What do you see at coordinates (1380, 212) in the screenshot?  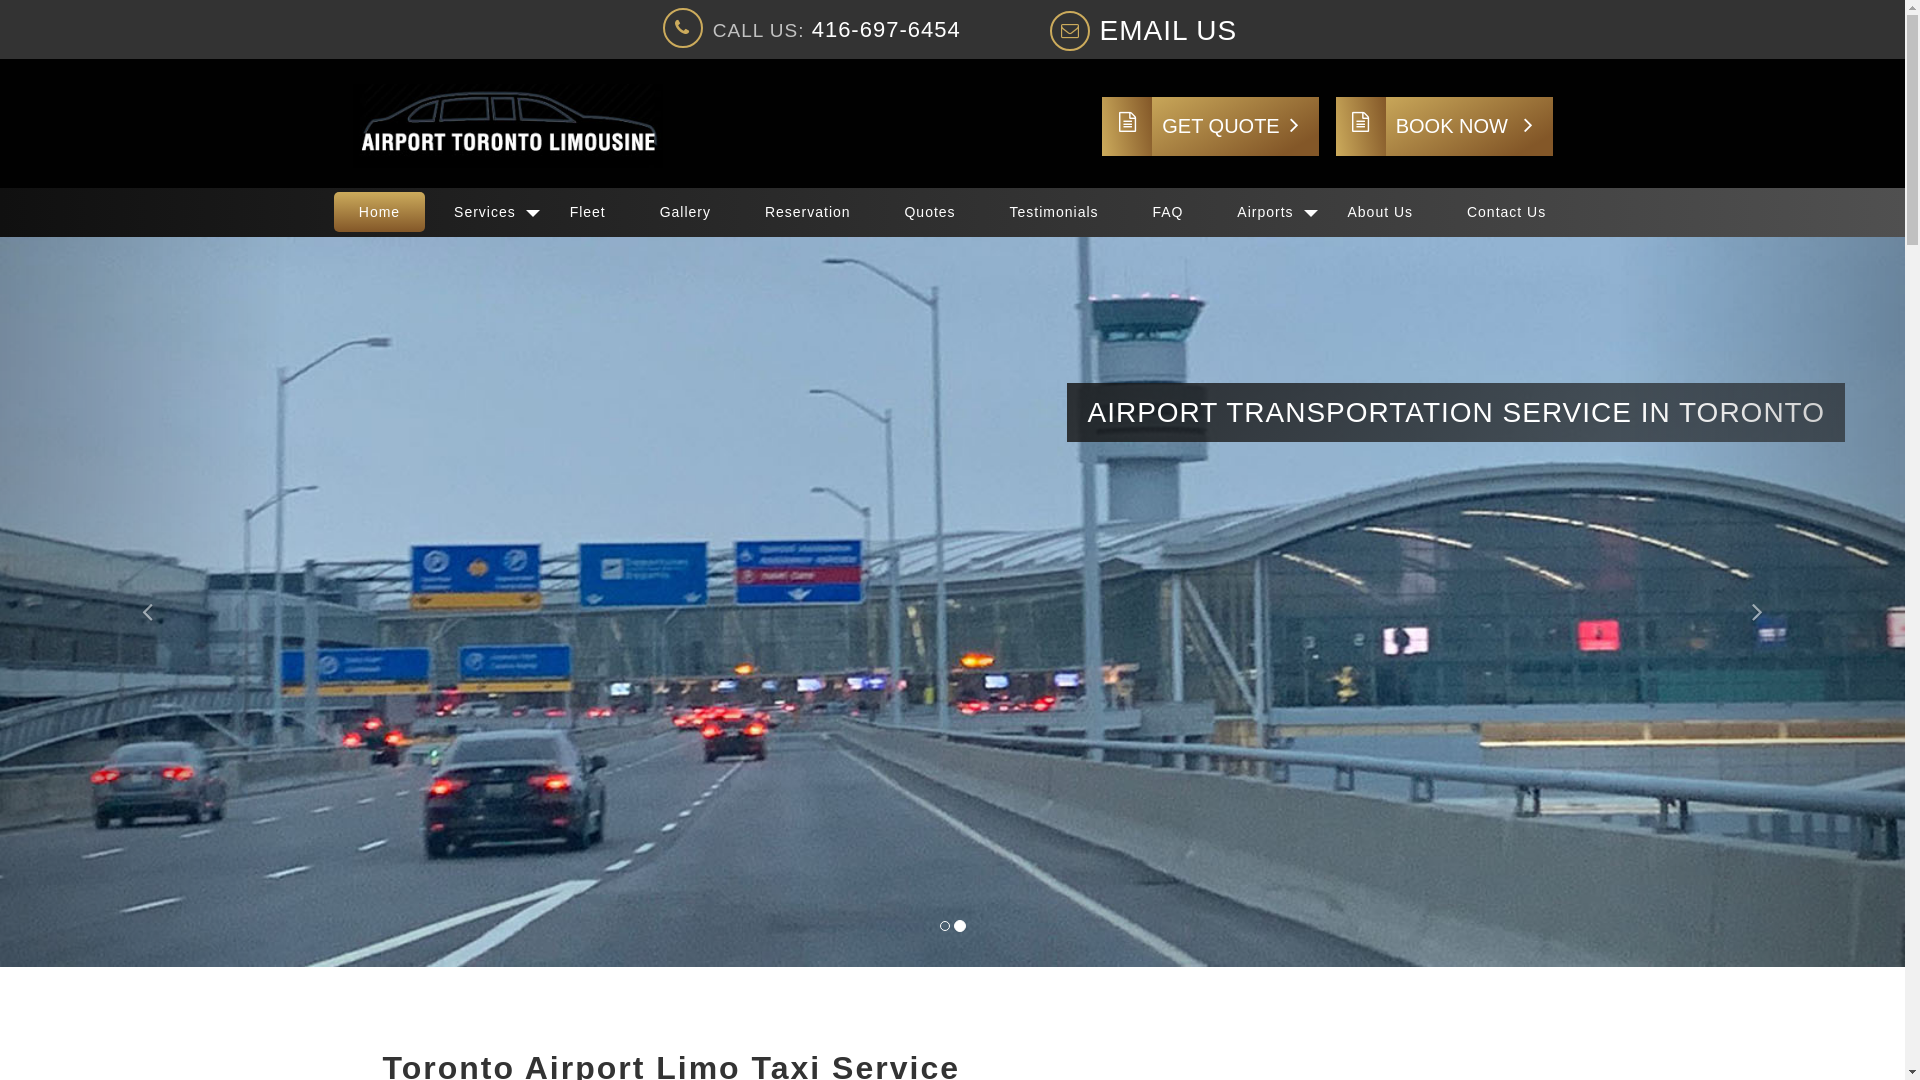 I see `About Us` at bounding box center [1380, 212].